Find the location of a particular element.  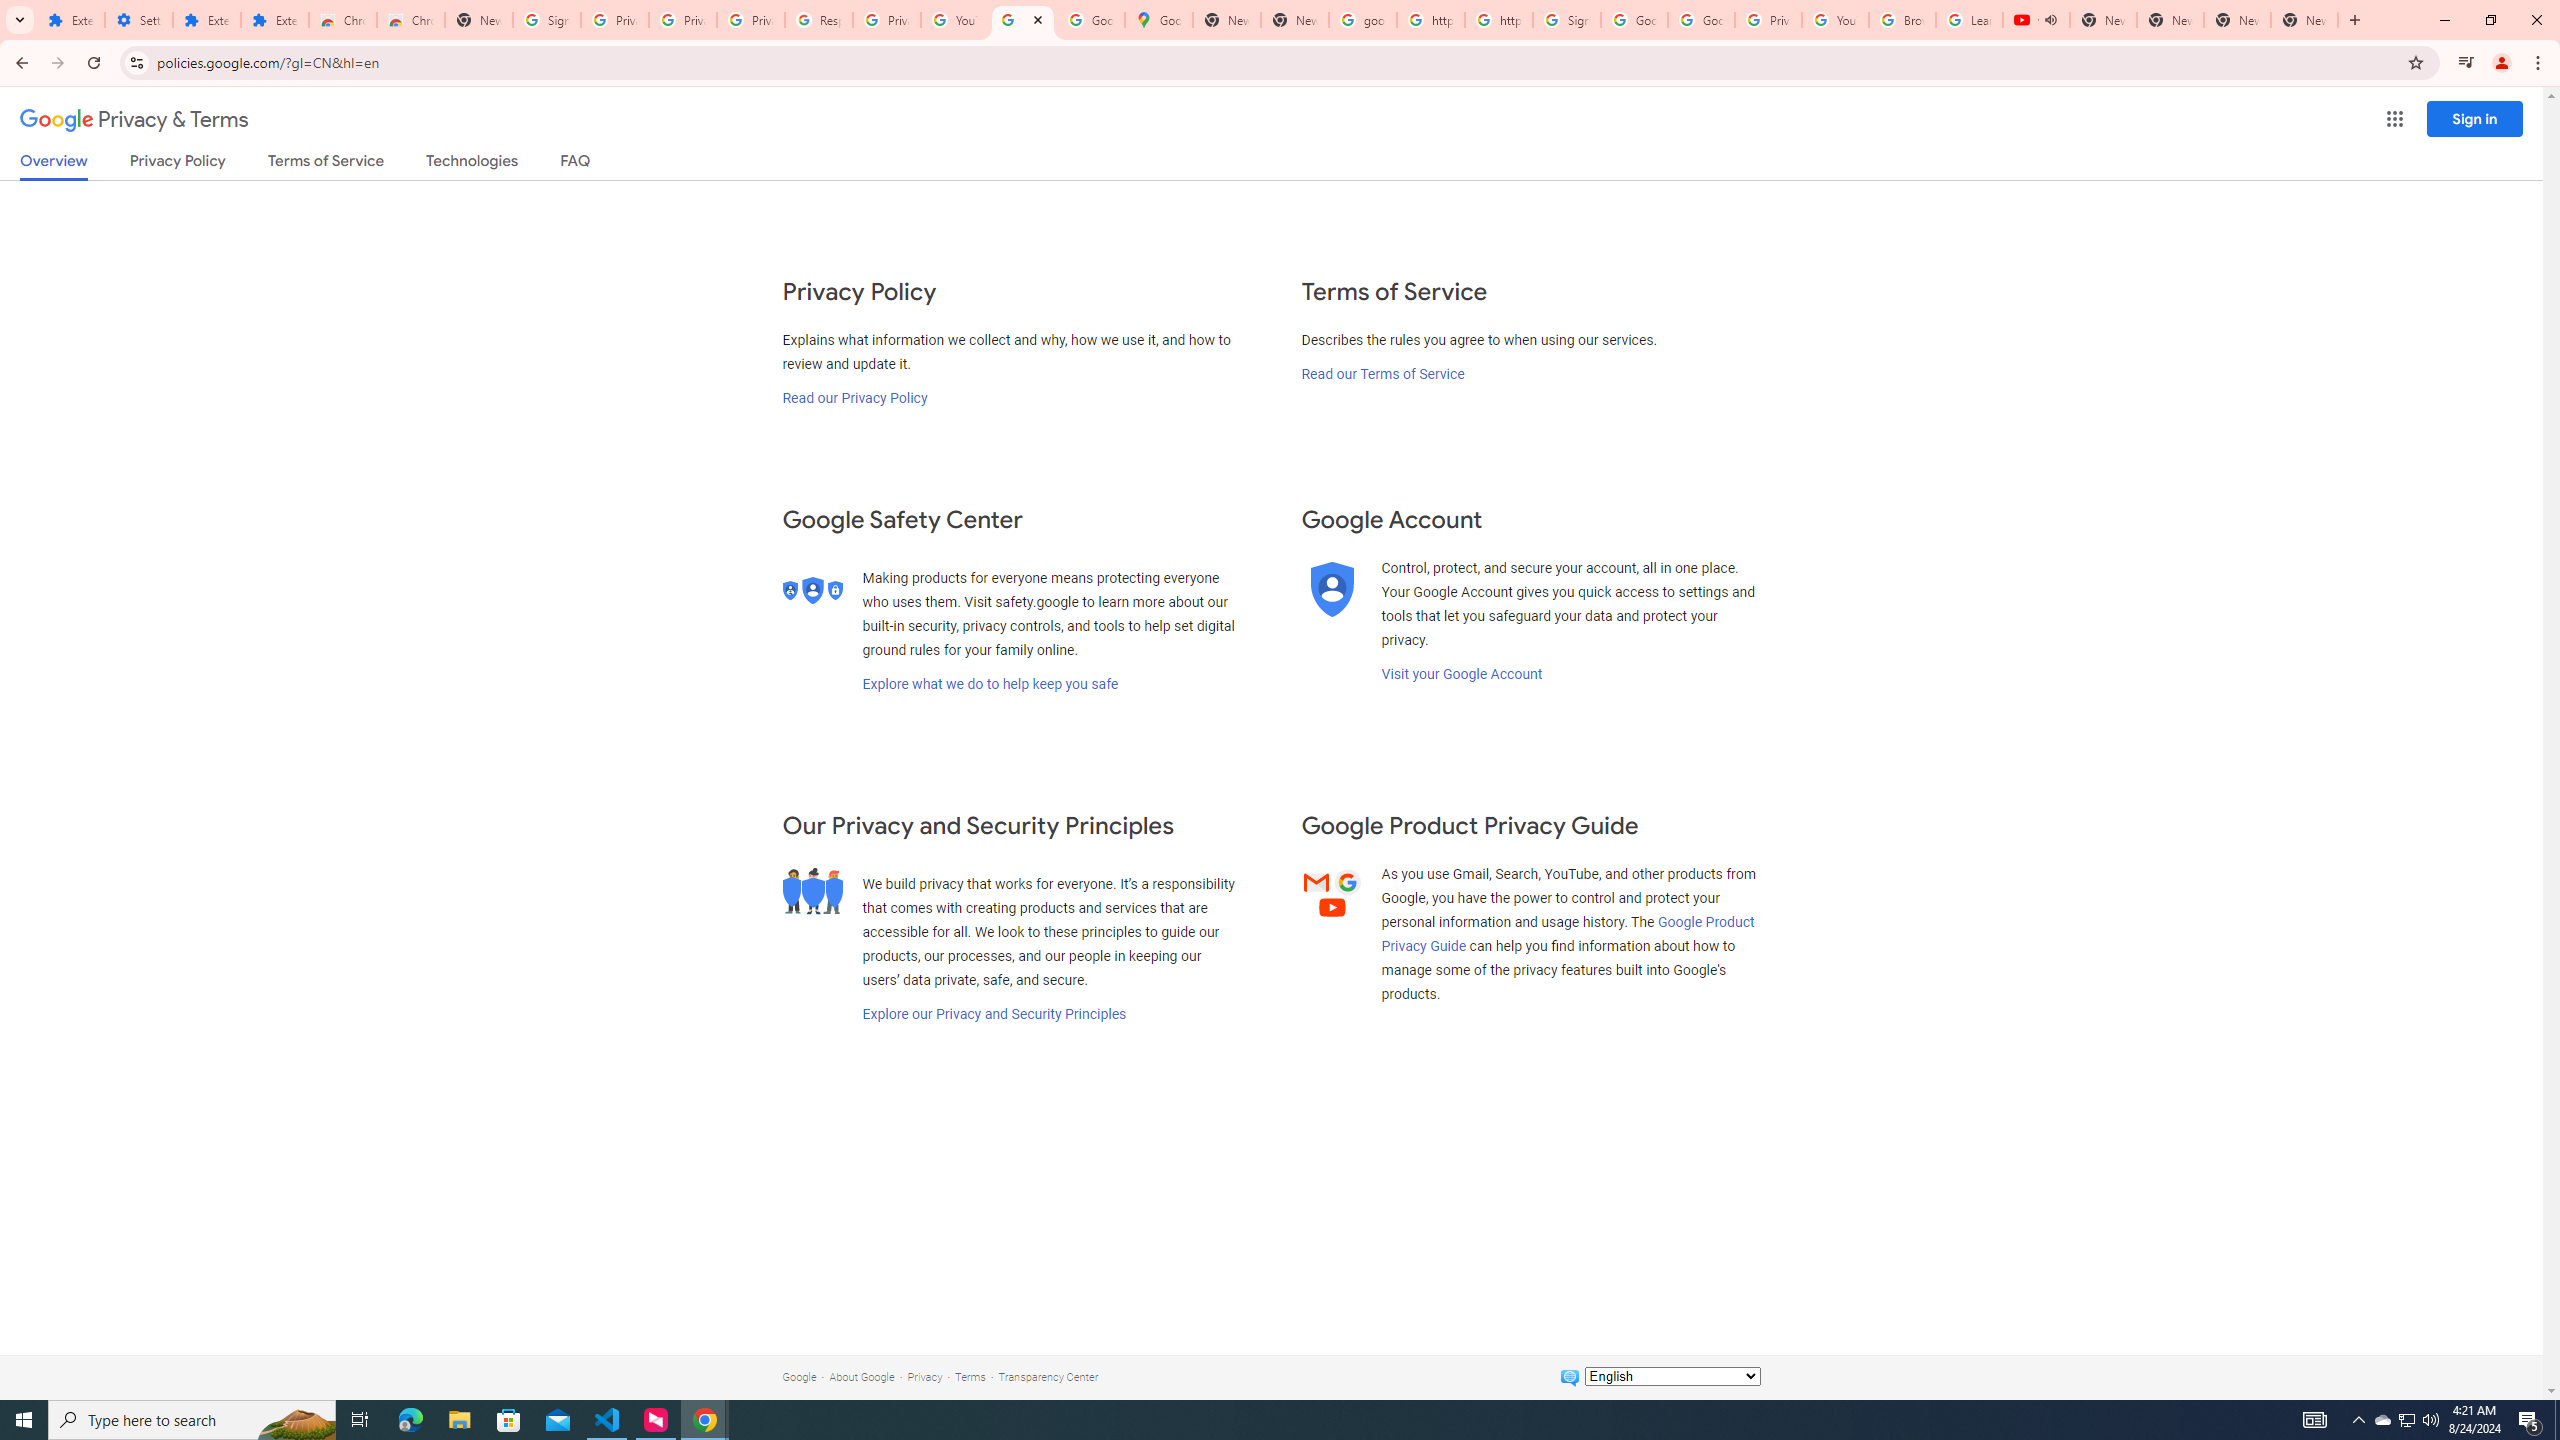

Chrome Web Store is located at coordinates (342, 20).